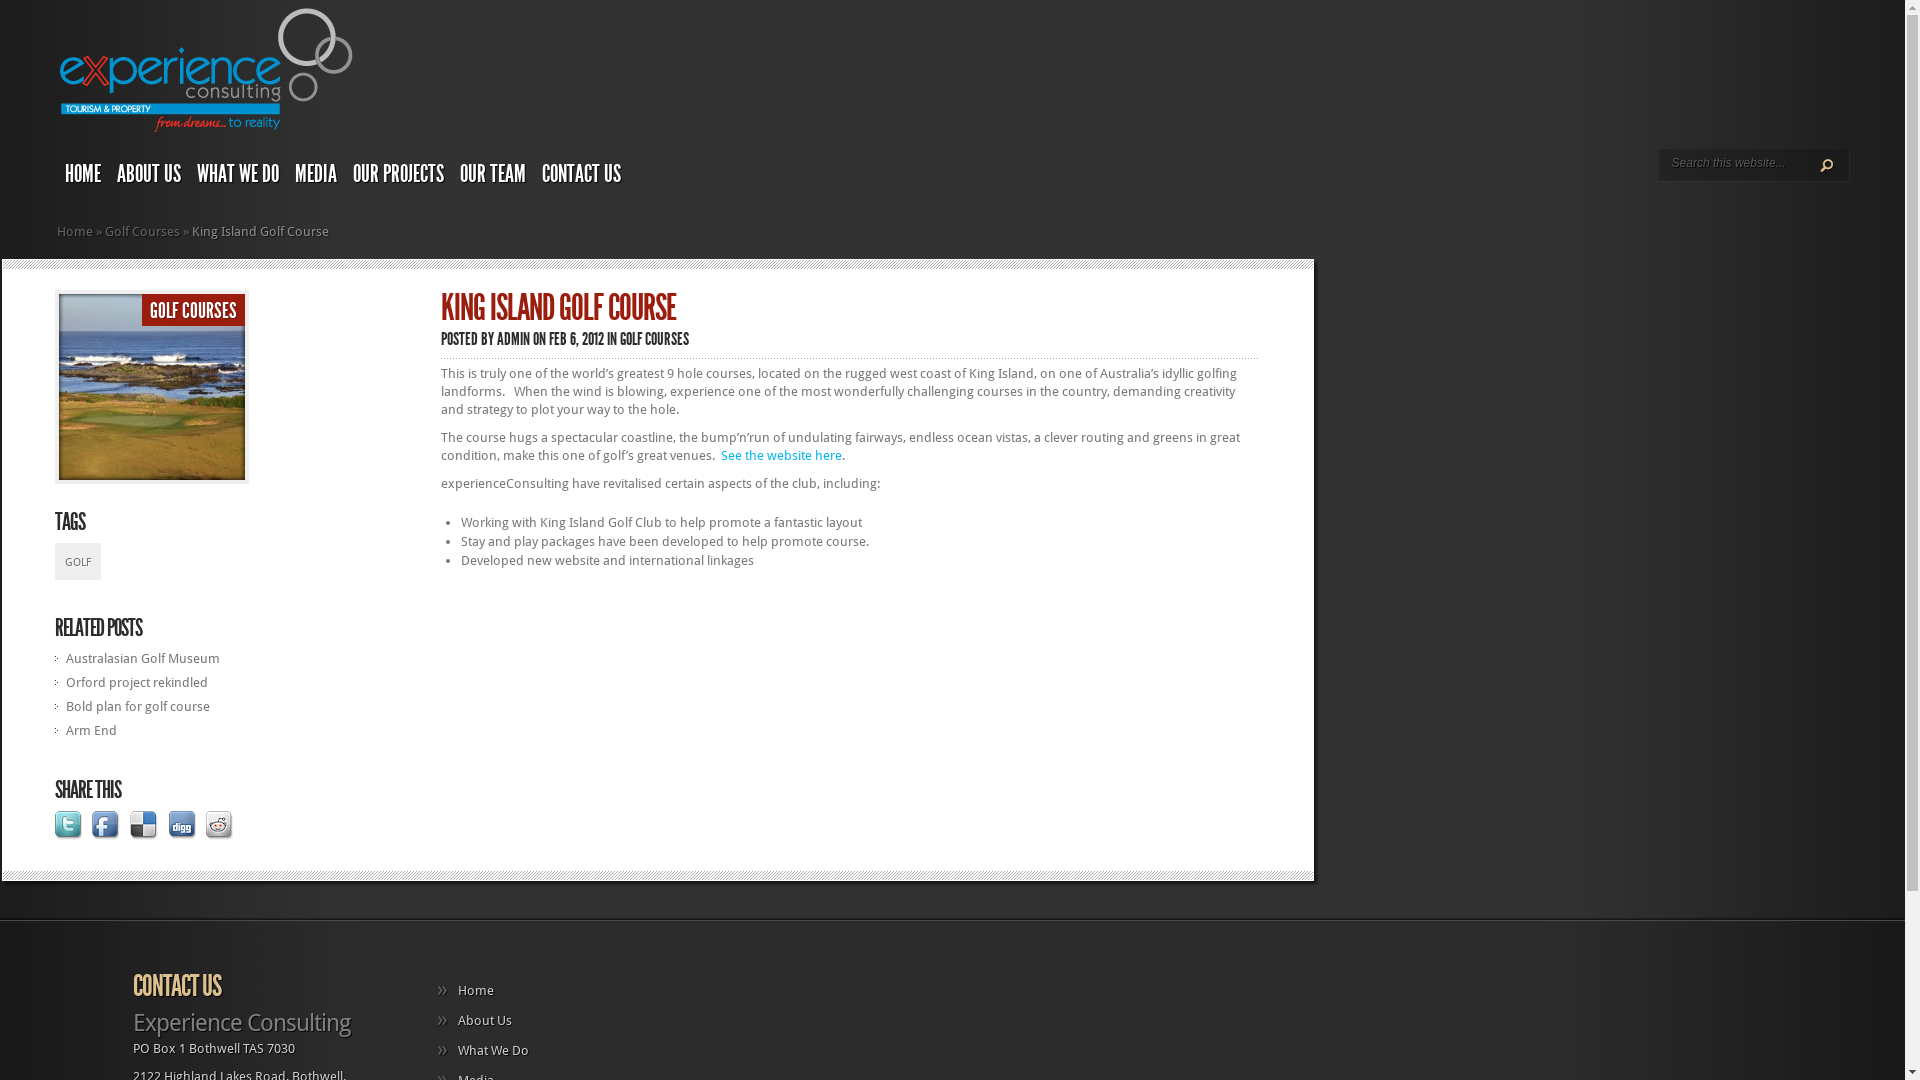 The width and height of the screenshot is (1920, 1080). What do you see at coordinates (475, 1020) in the screenshot?
I see `About Us` at bounding box center [475, 1020].